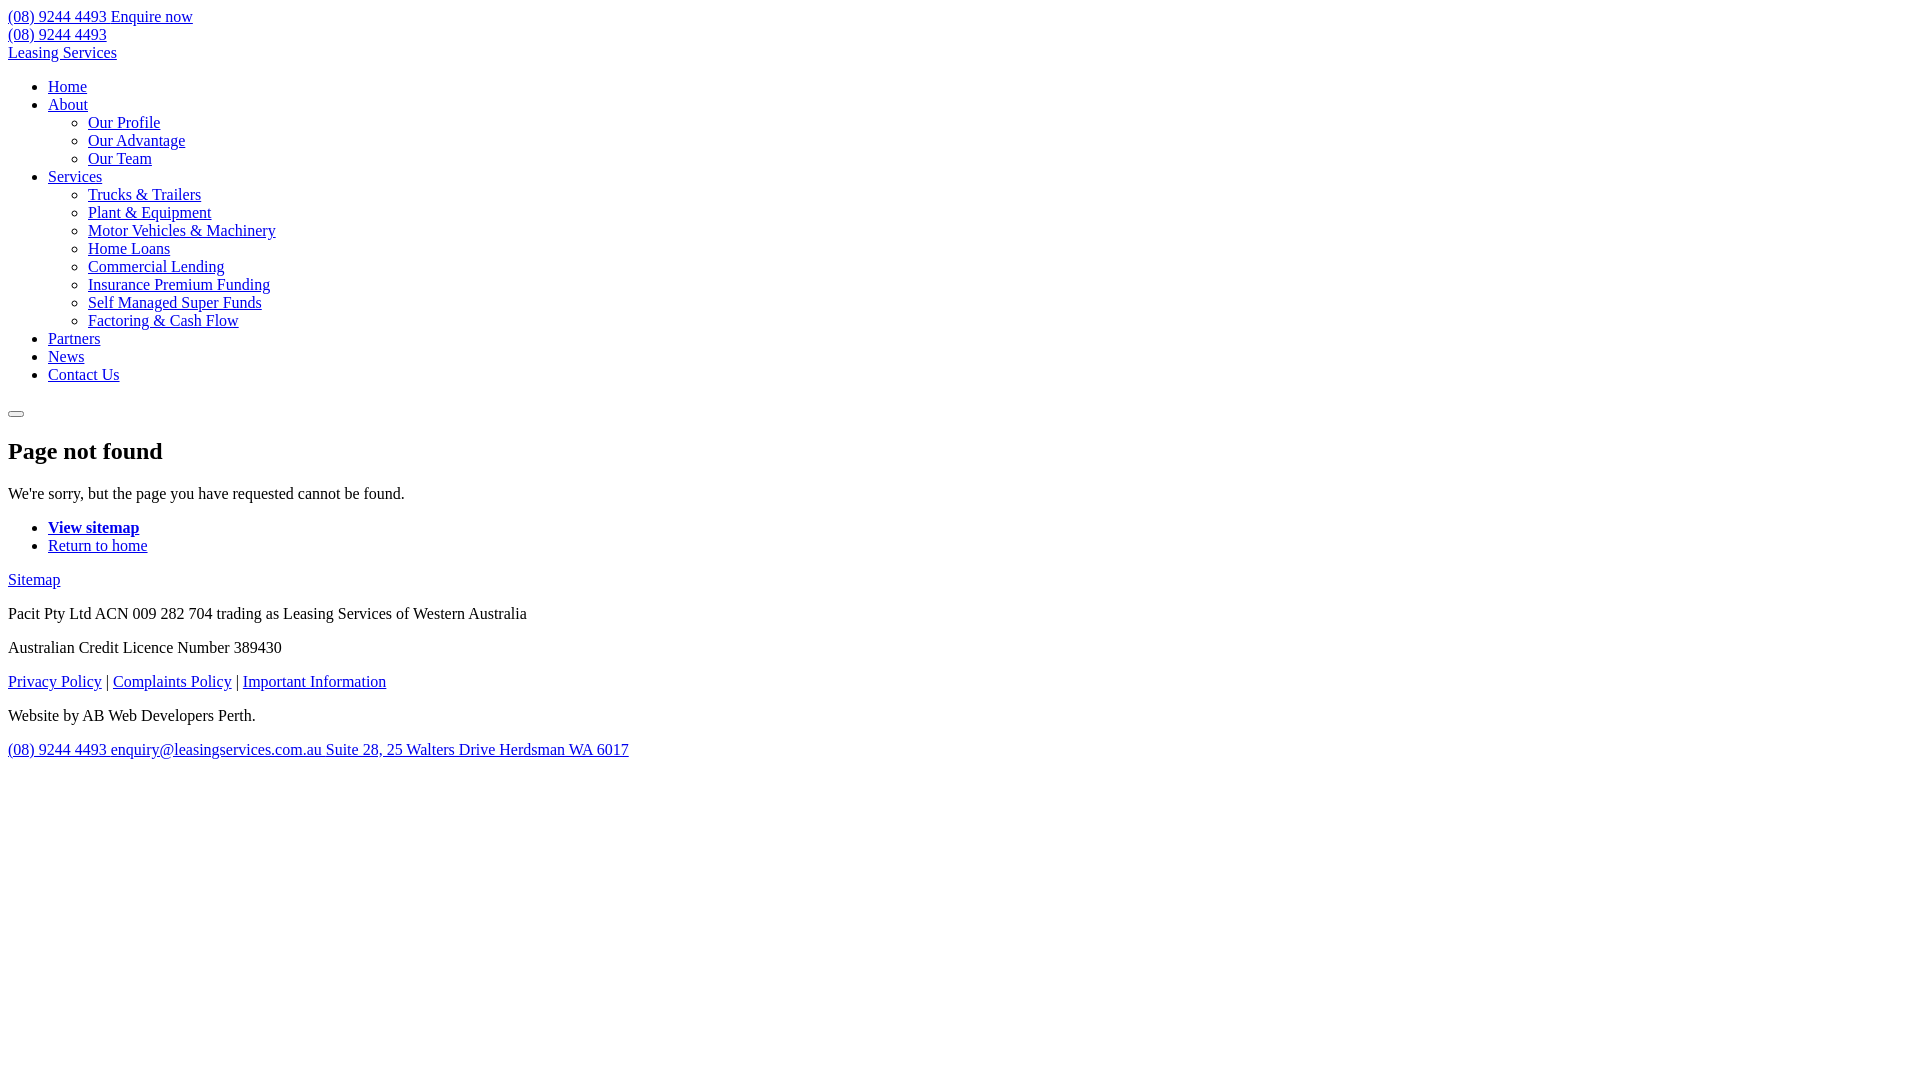  I want to click on Enquire now, so click(152, 16).